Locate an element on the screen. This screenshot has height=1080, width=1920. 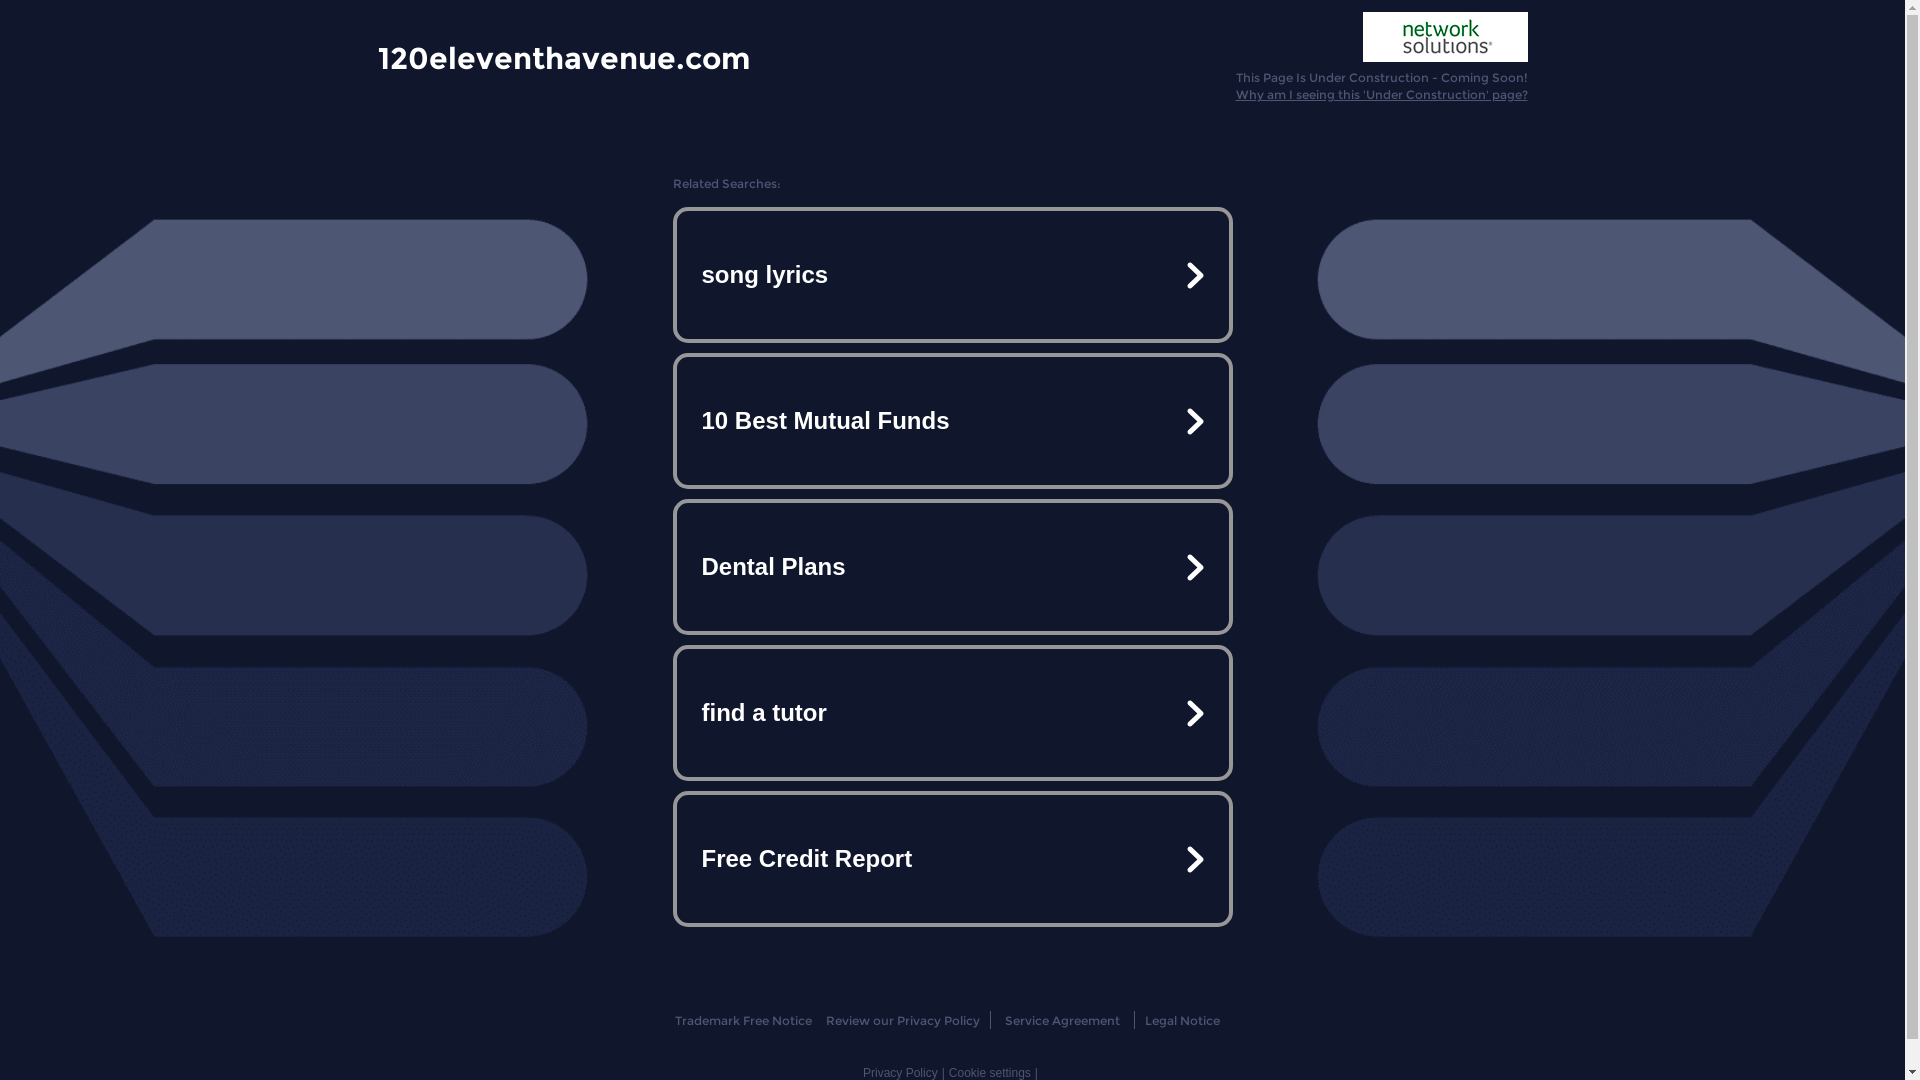
120eleventhavenue.com is located at coordinates (564, 57).